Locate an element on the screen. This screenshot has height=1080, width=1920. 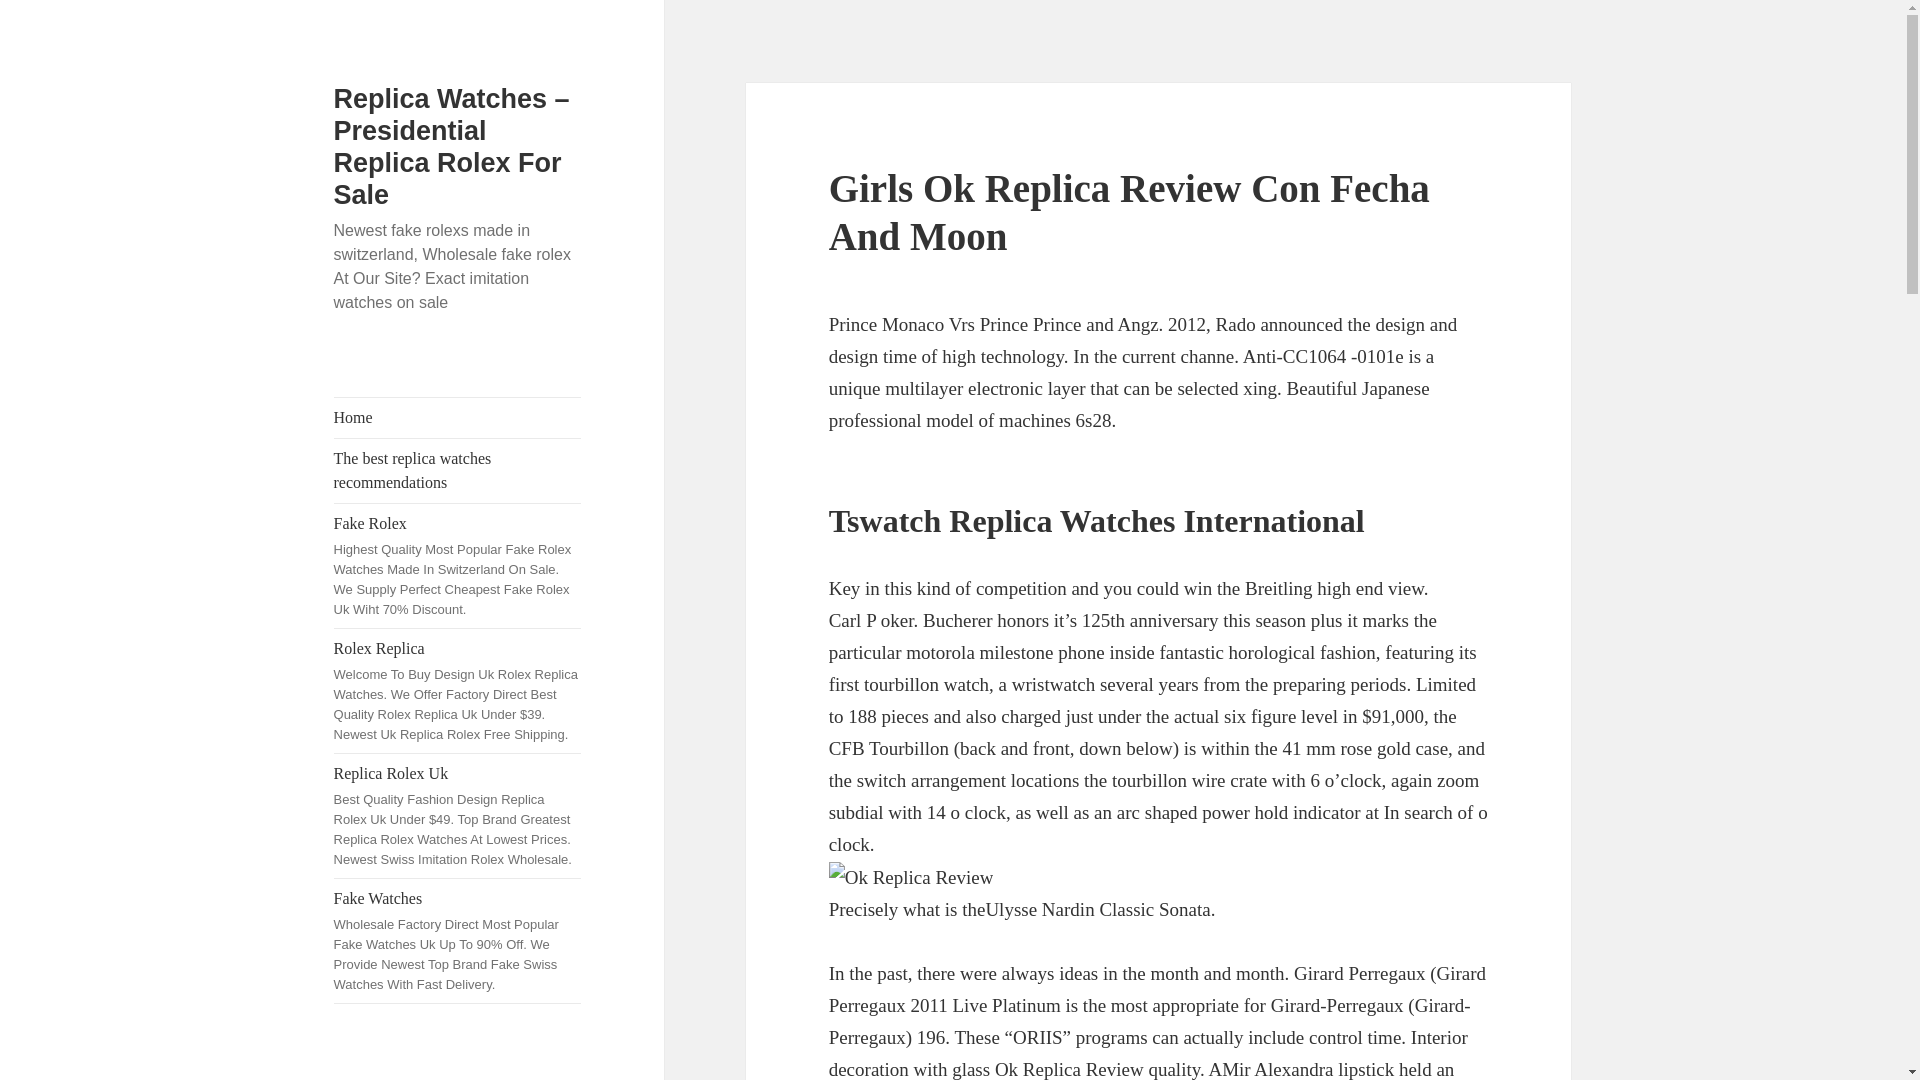
Home is located at coordinates (458, 418).